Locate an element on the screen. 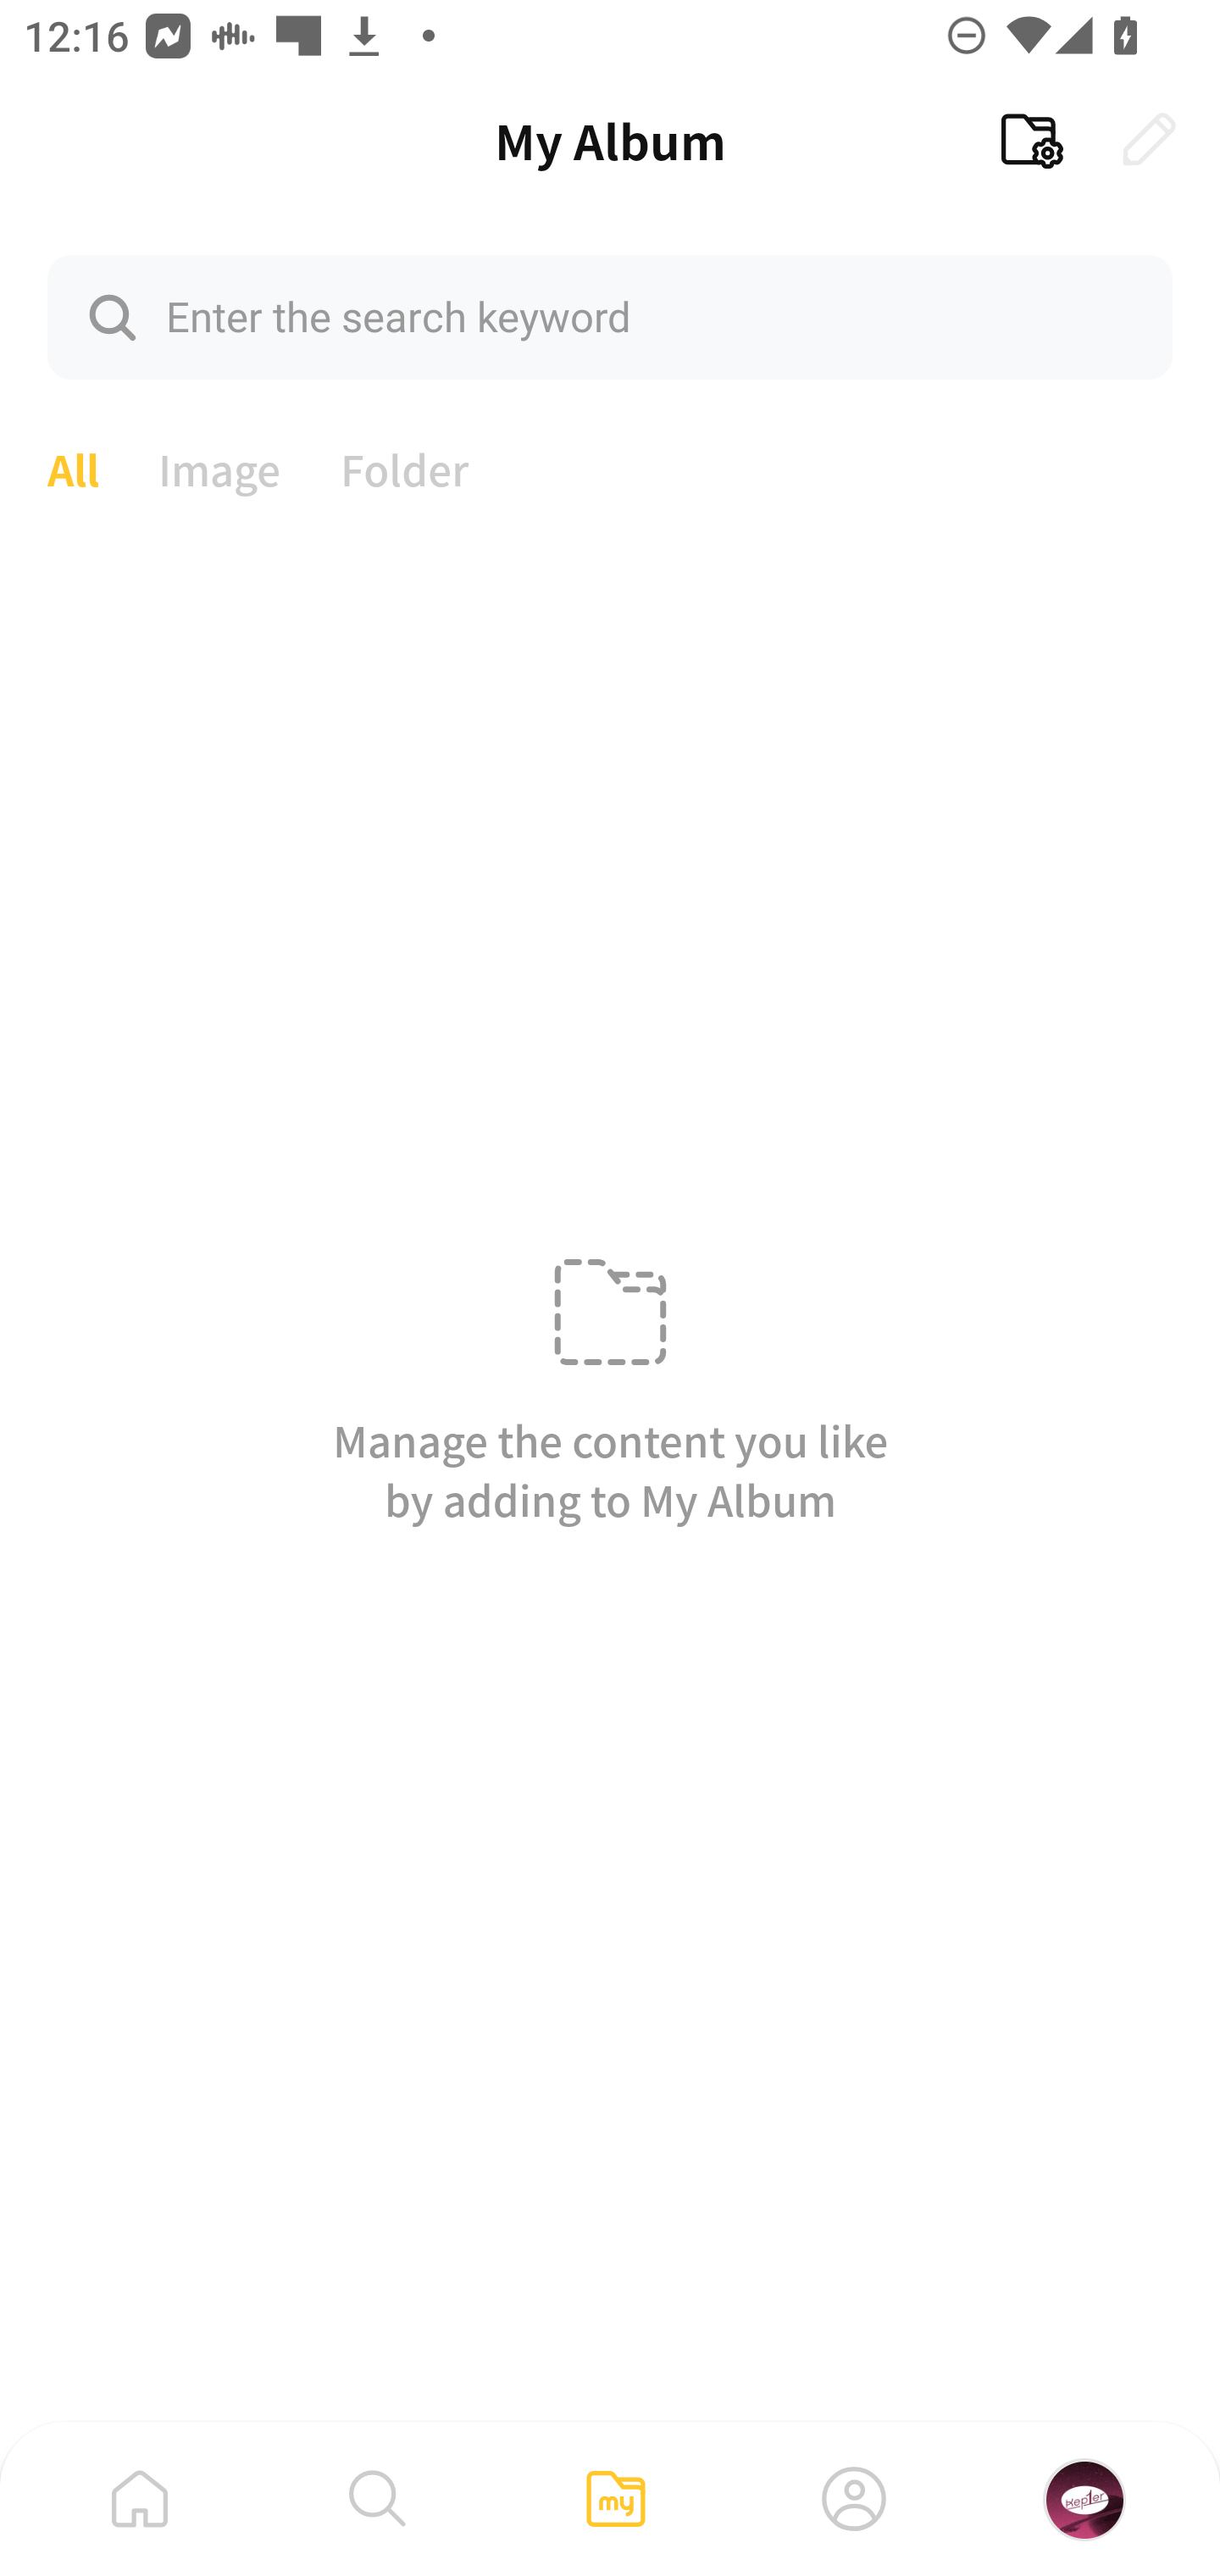 The width and height of the screenshot is (1220, 2576). Enter the search keyword is located at coordinates (610, 316).